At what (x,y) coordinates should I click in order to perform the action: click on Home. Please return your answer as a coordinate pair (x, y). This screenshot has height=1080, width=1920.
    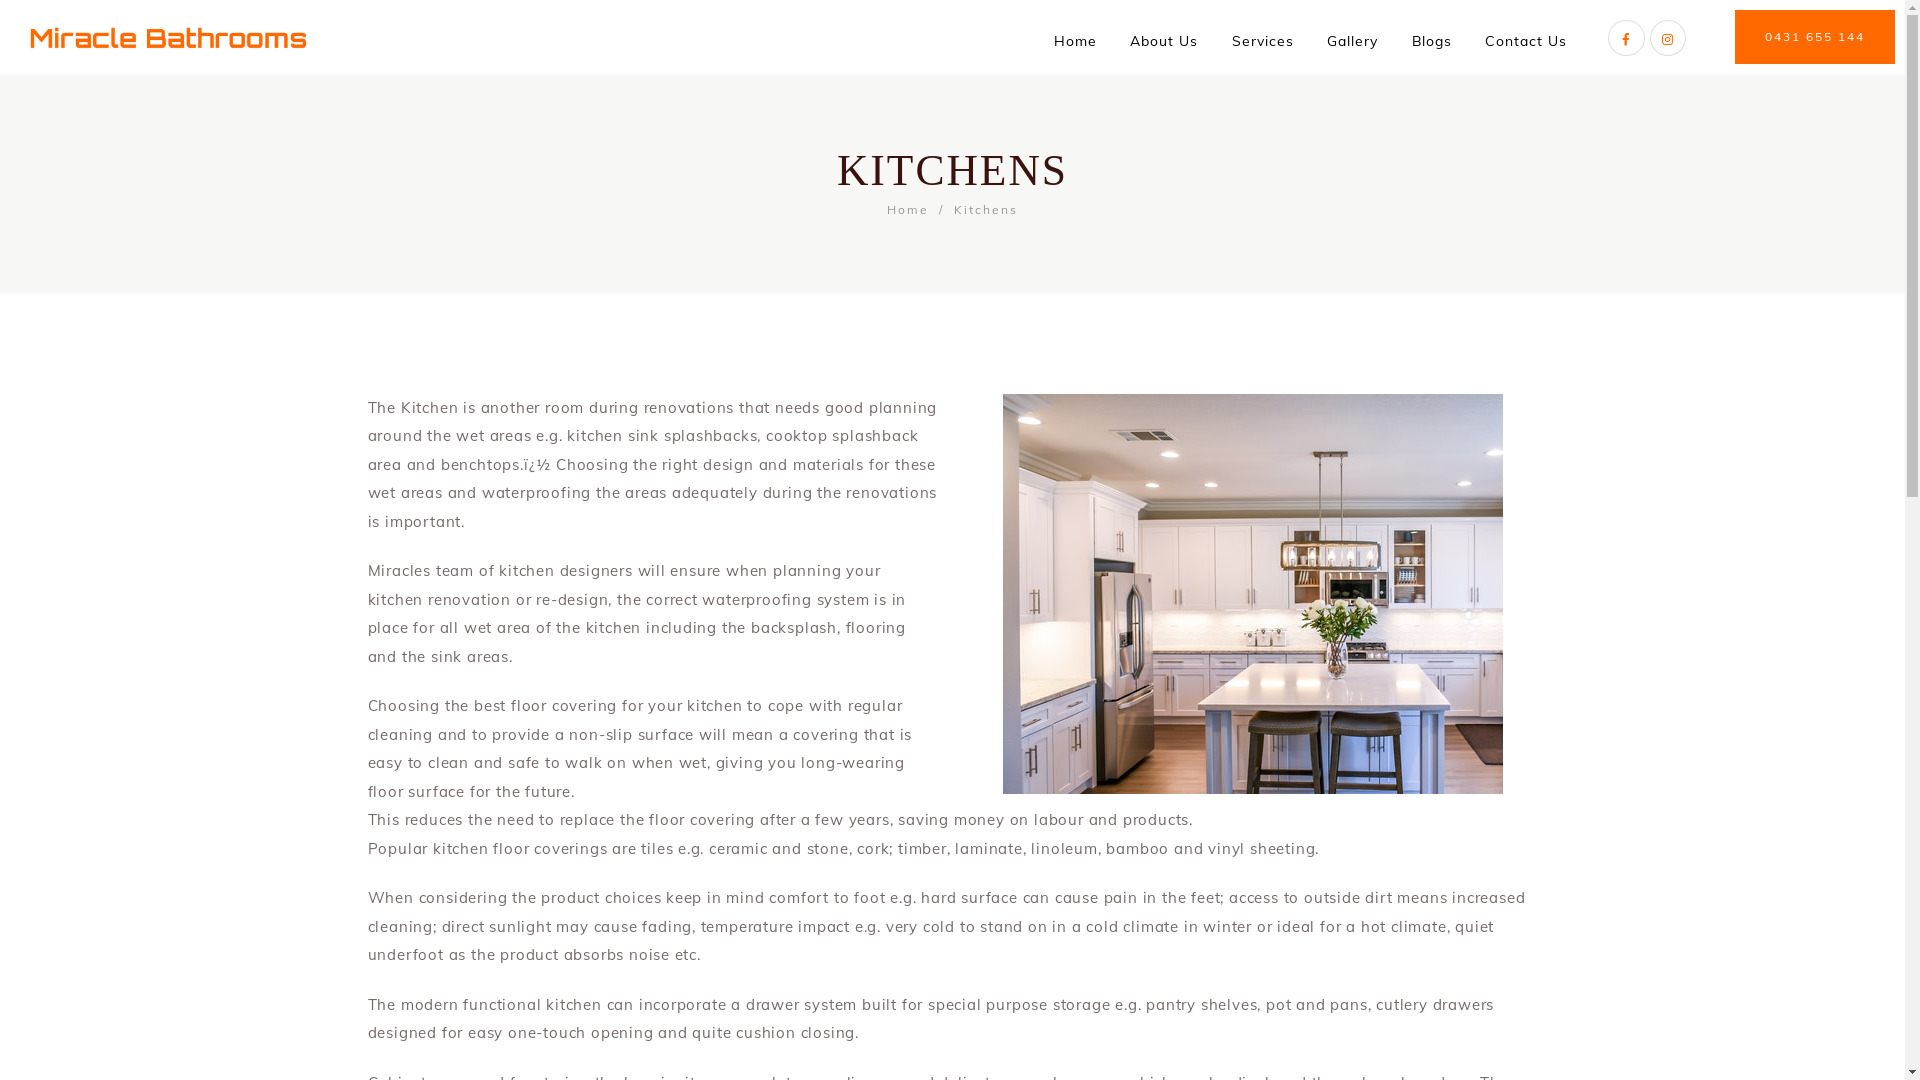
    Looking at the image, I should click on (1076, 41).